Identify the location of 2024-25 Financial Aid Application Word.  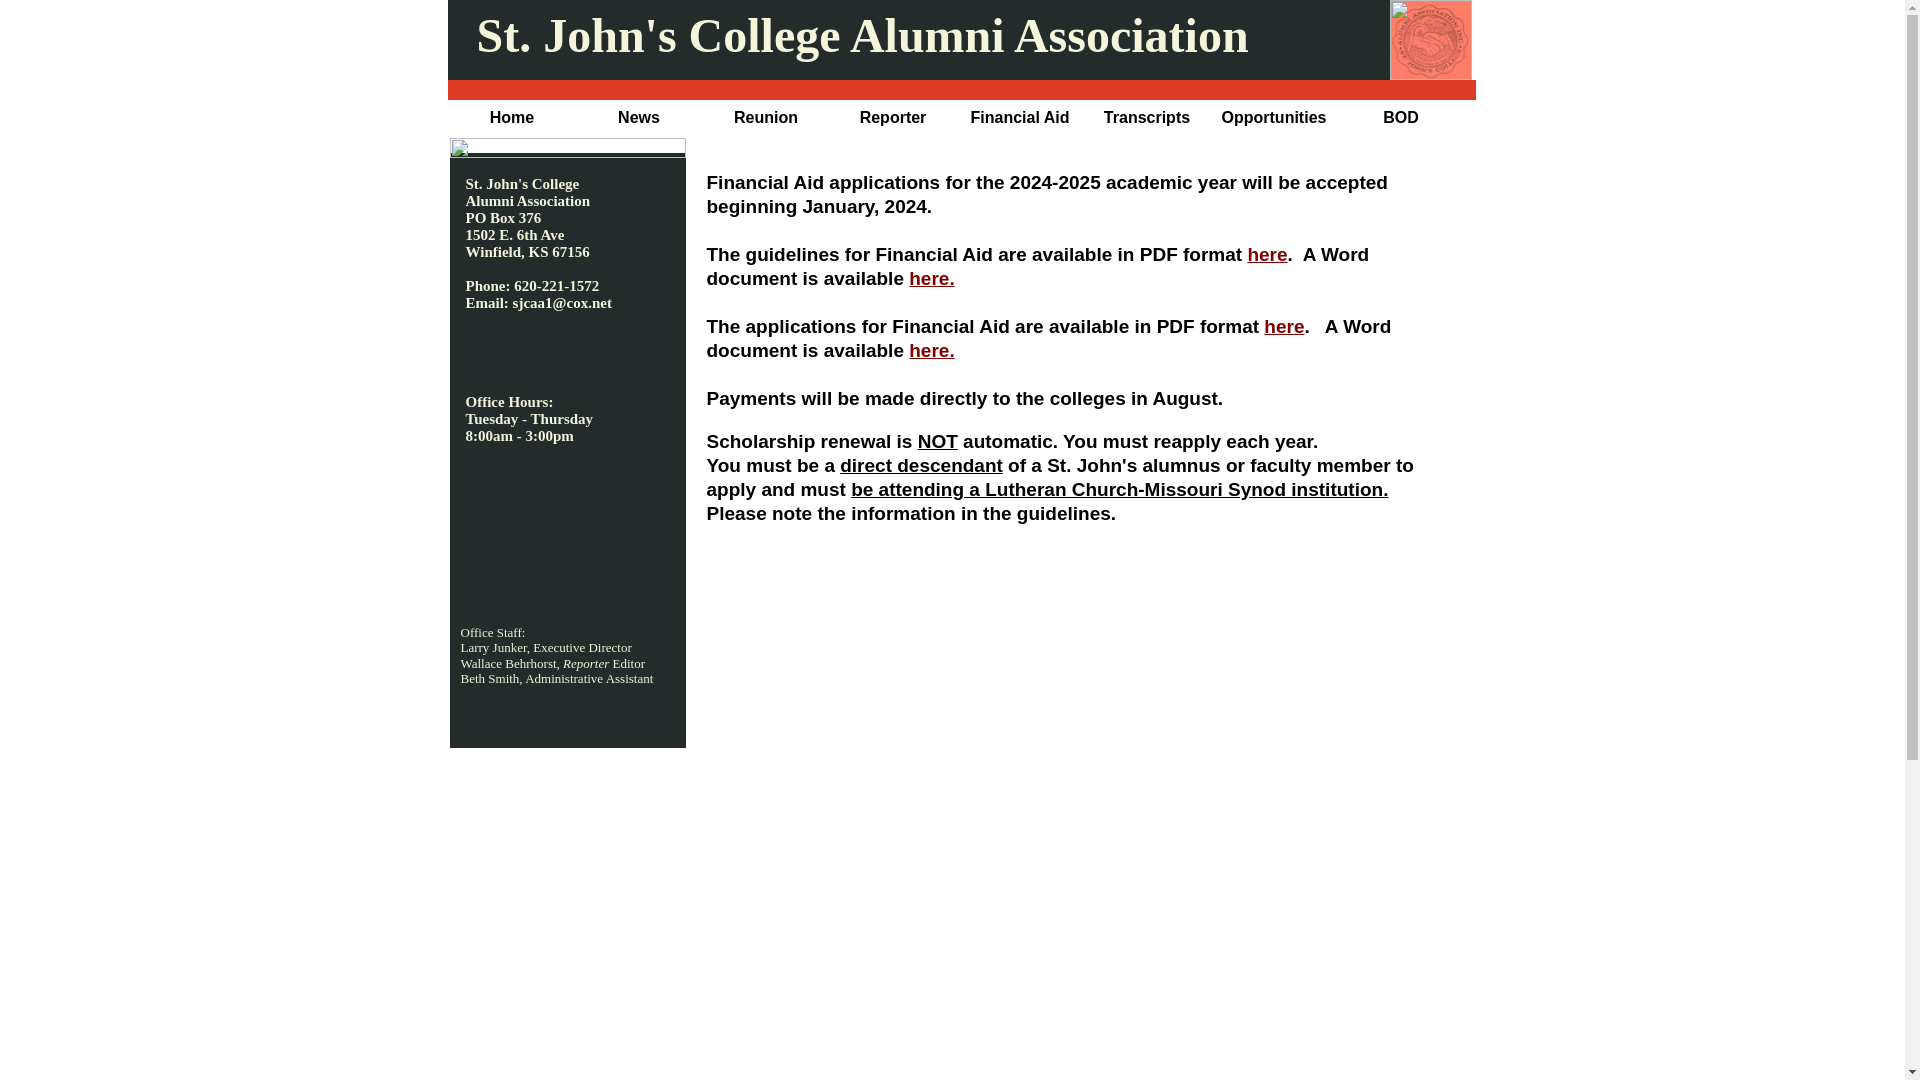
(931, 350).